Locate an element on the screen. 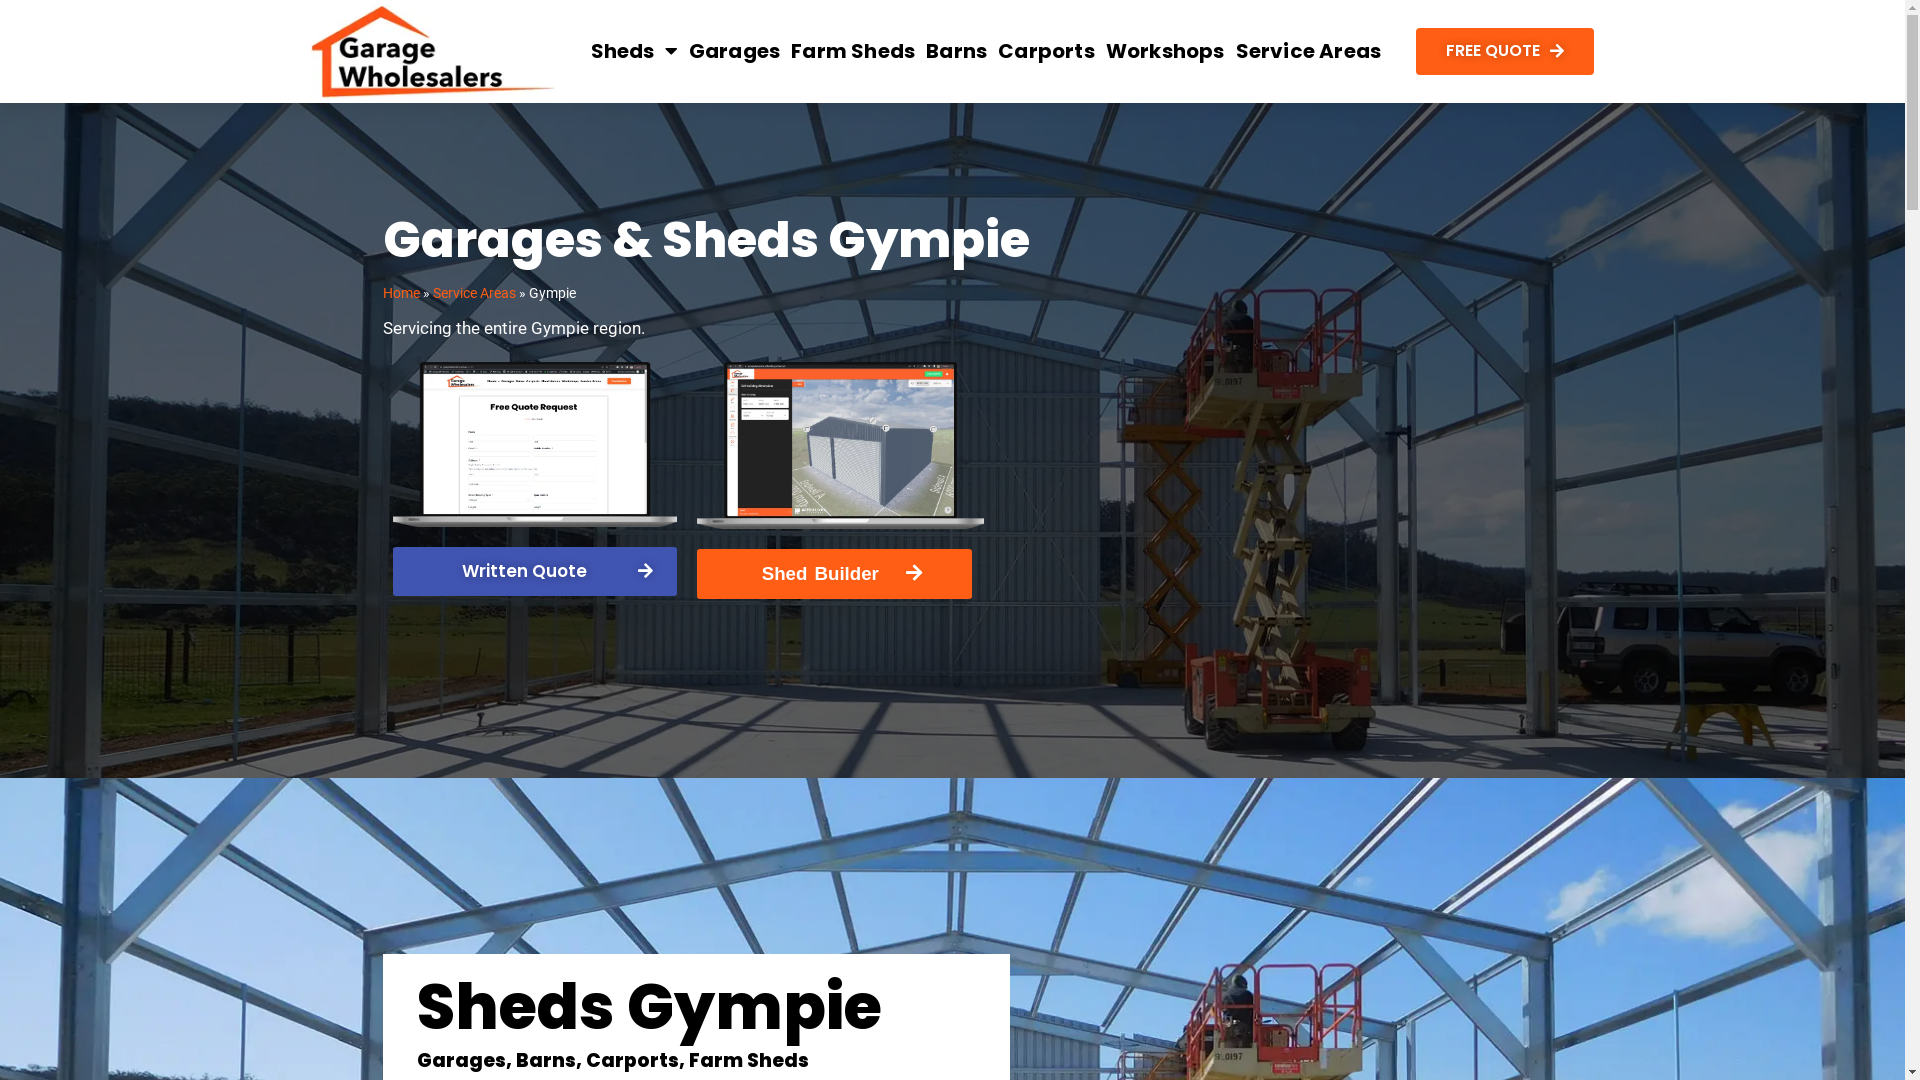 The width and height of the screenshot is (1920, 1080). Garages is located at coordinates (734, 51).